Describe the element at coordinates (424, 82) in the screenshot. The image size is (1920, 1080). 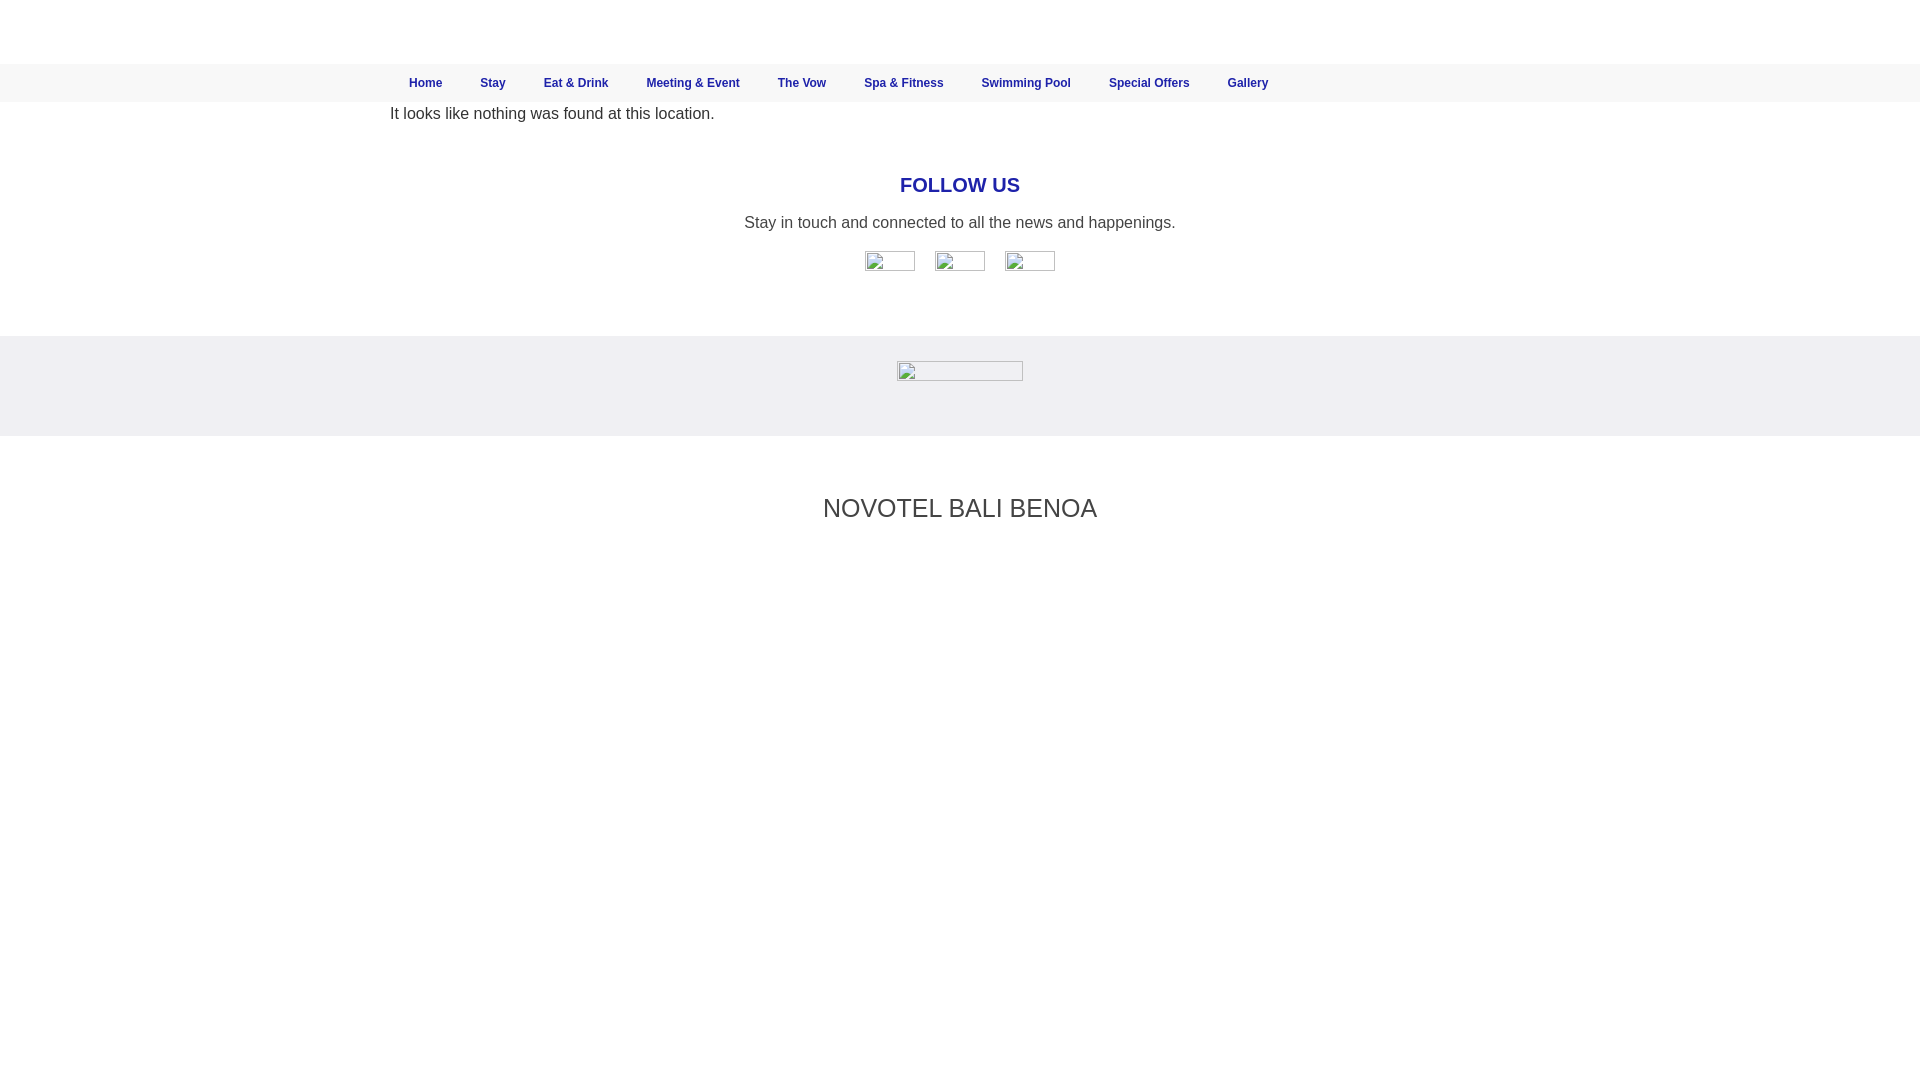
I see `Home` at that location.